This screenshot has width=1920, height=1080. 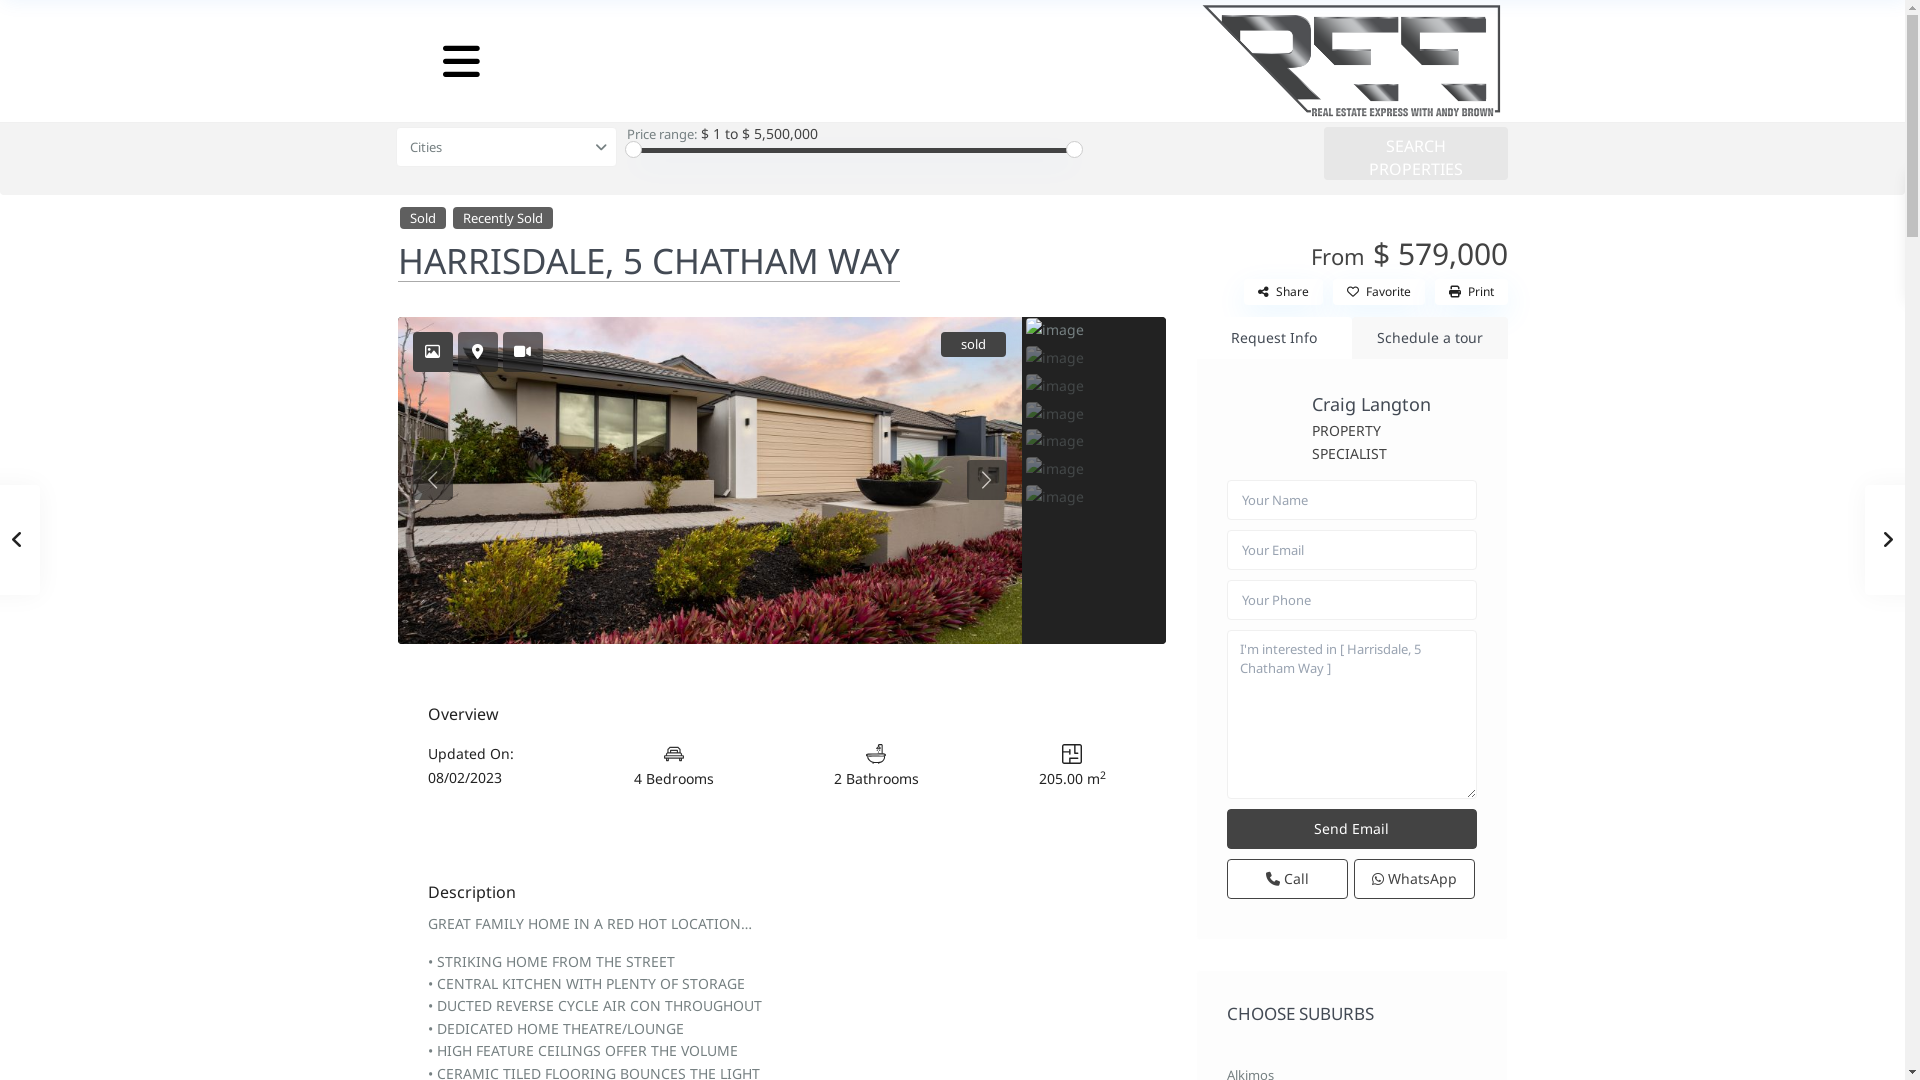 I want to click on Recently Sold, so click(x=502, y=218).